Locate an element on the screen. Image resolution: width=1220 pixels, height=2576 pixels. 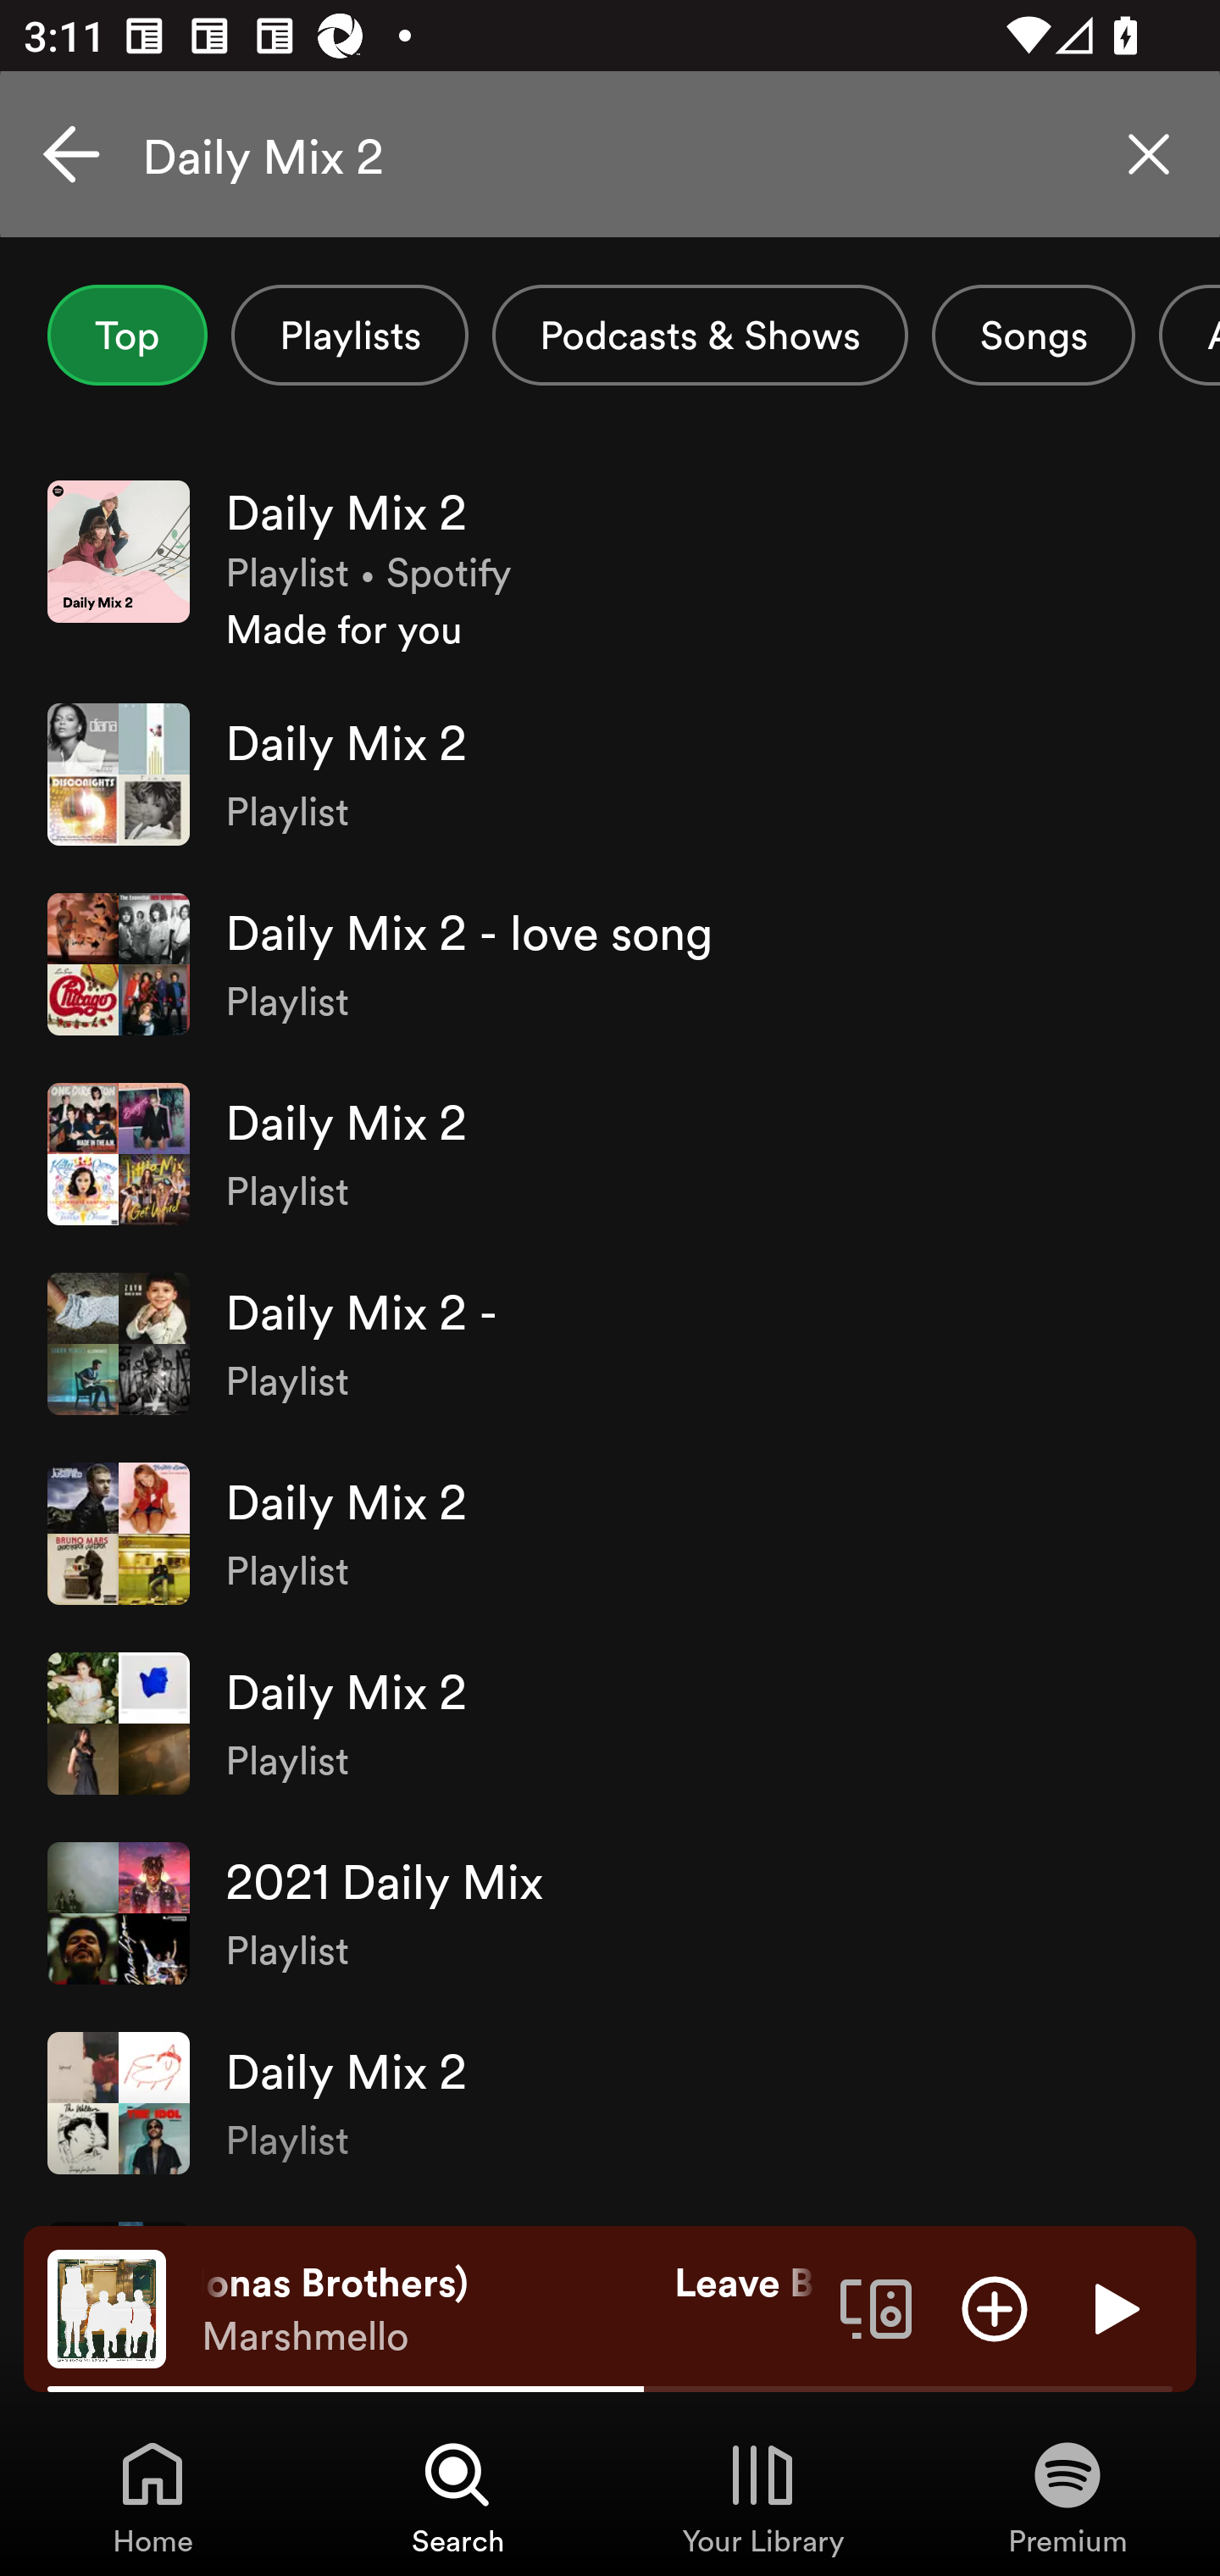
The cover art of the currently playing track is located at coordinates (107, 2307).